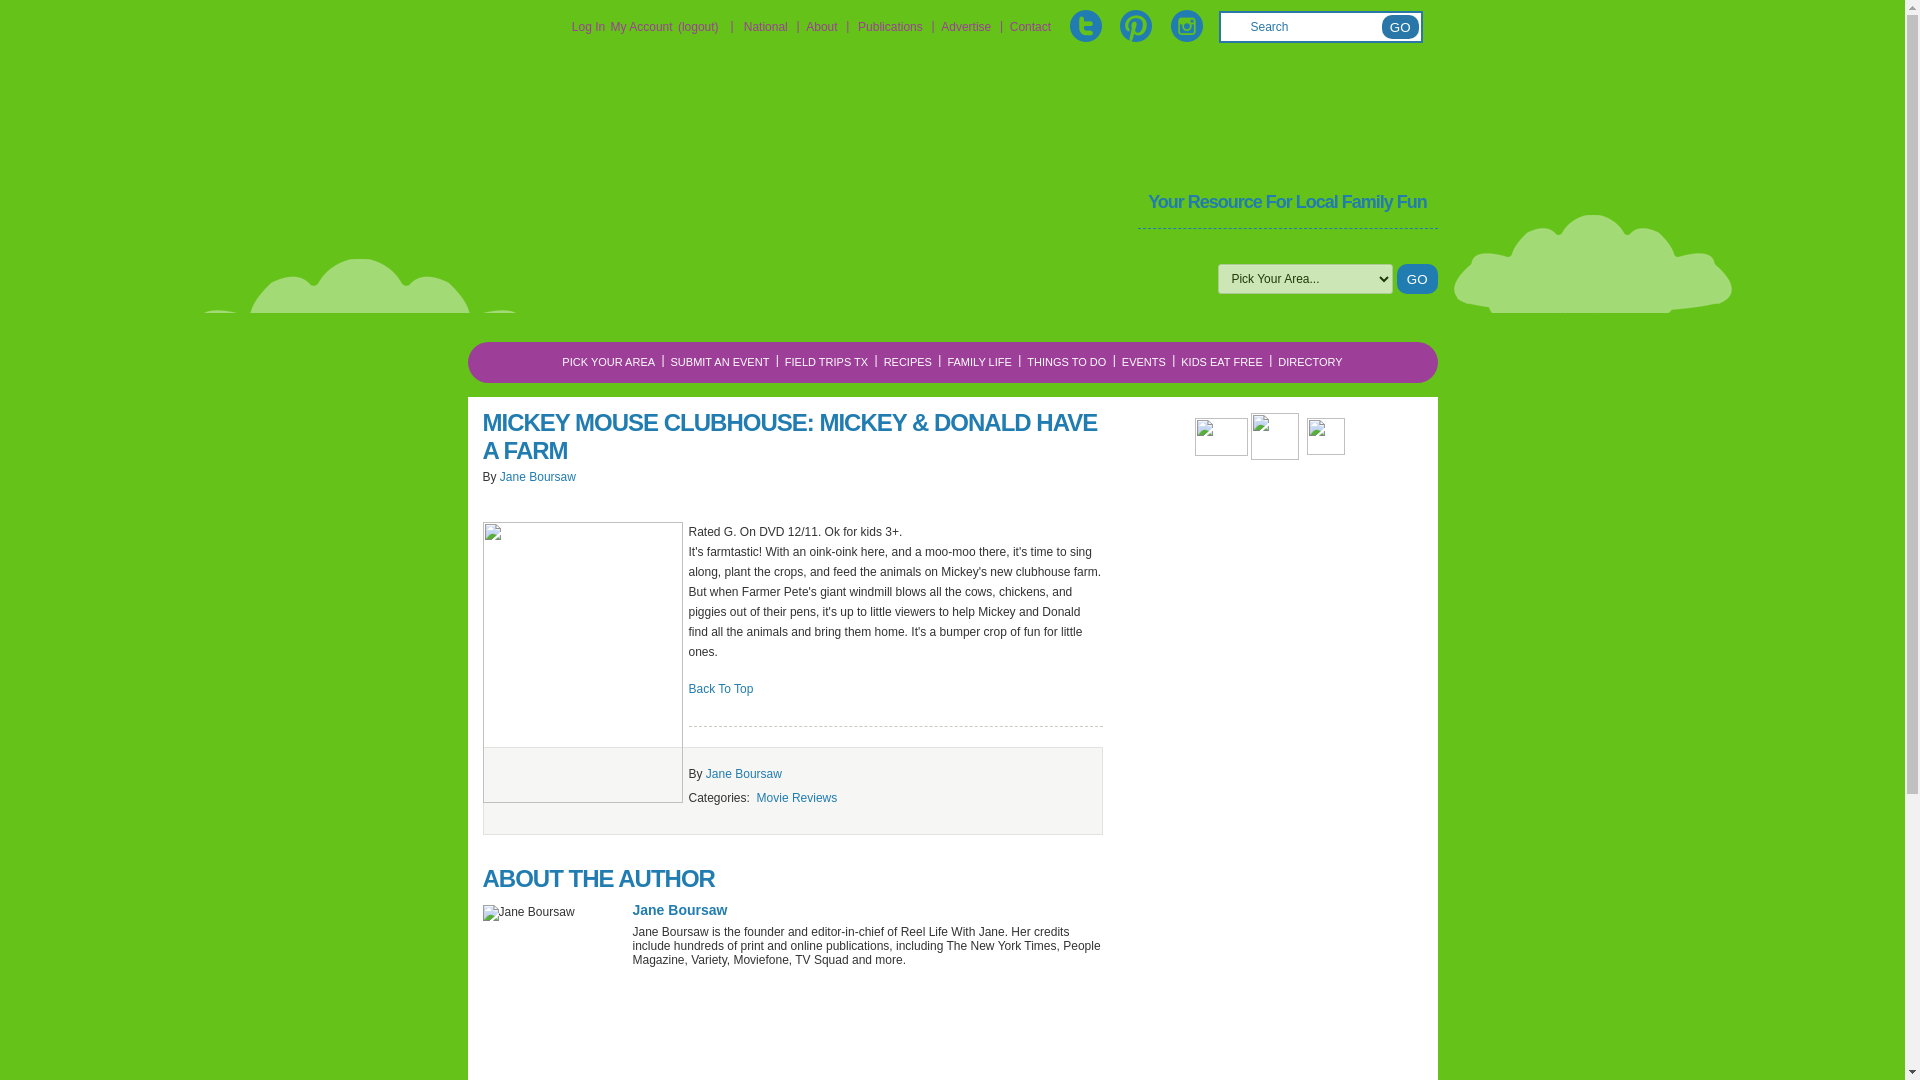 This screenshot has width=1920, height=1080. Describe the element at coordinates (965, 26) in the screenshot. I see `Advertise` at that location.